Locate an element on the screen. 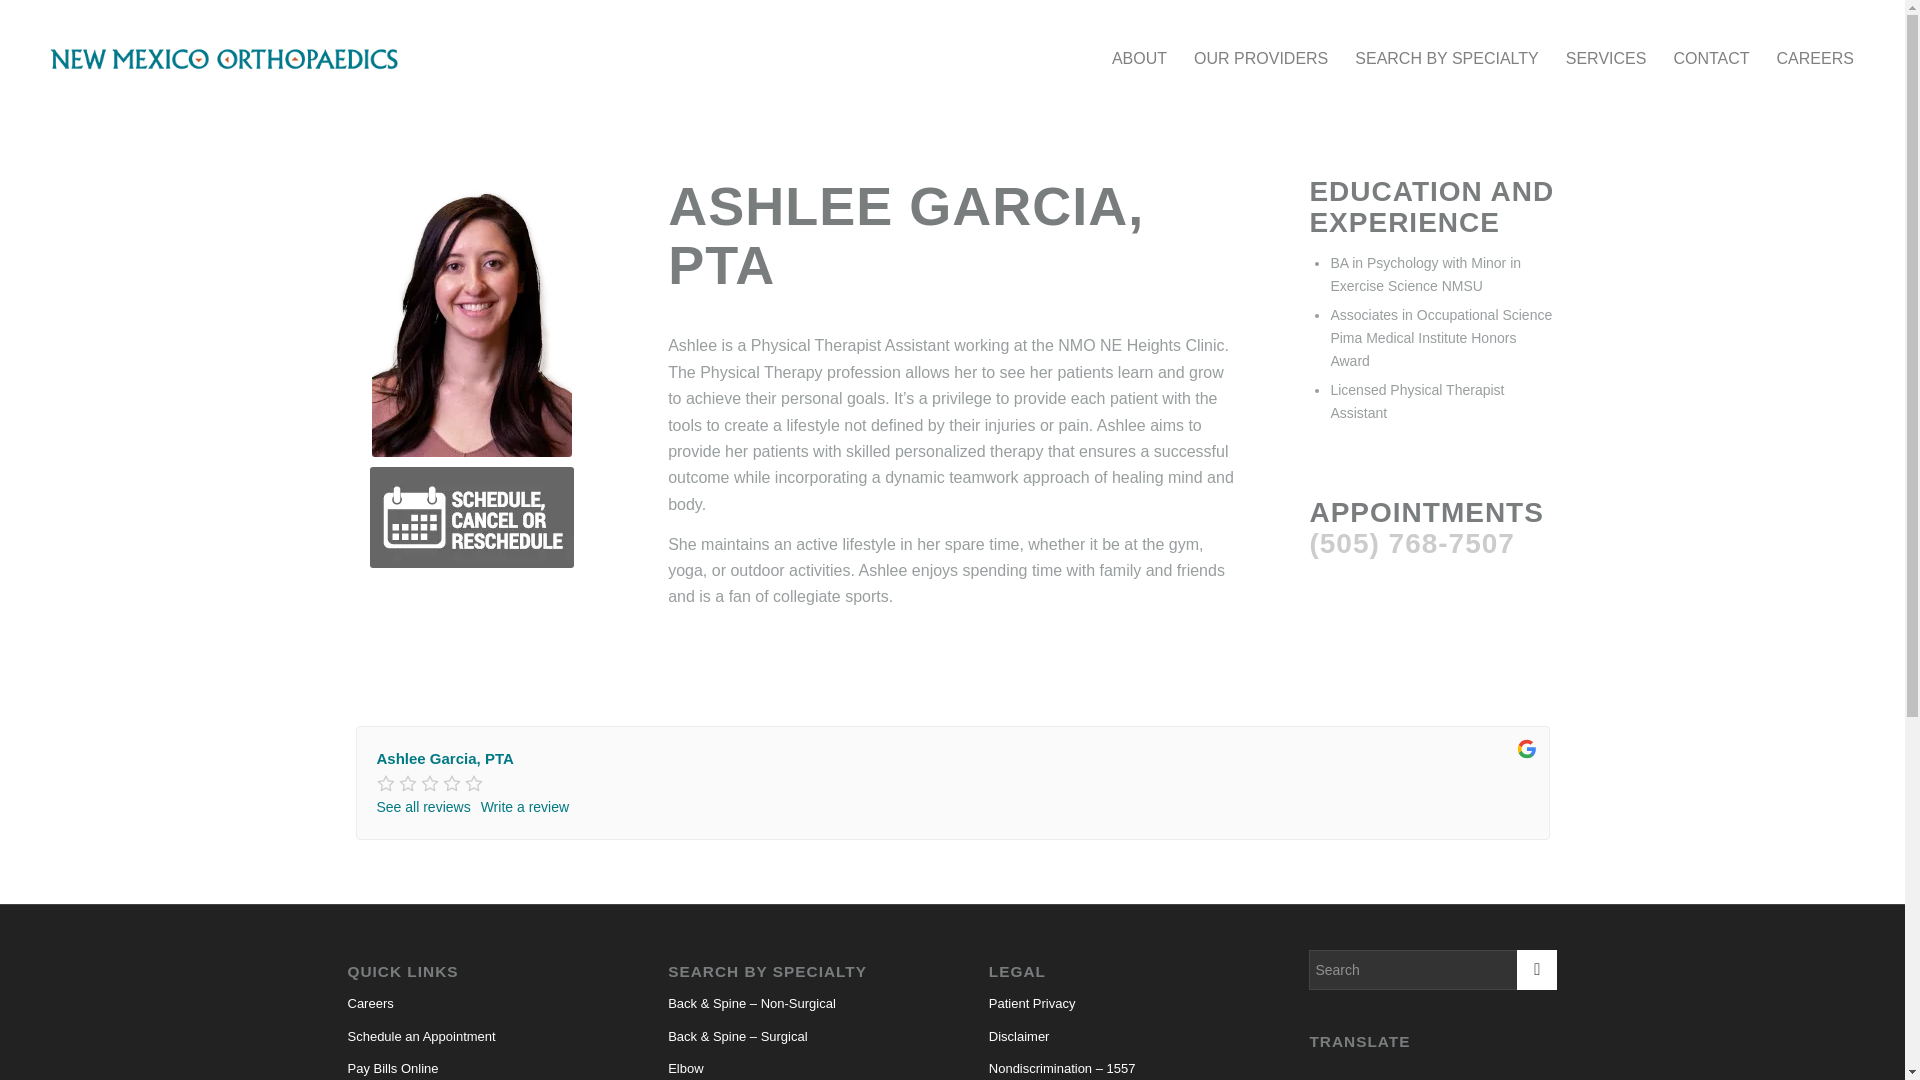 The height and width of the screenshot is (1080, 1920). OUR PROVIDERS is located at coordinates (1260, 58).